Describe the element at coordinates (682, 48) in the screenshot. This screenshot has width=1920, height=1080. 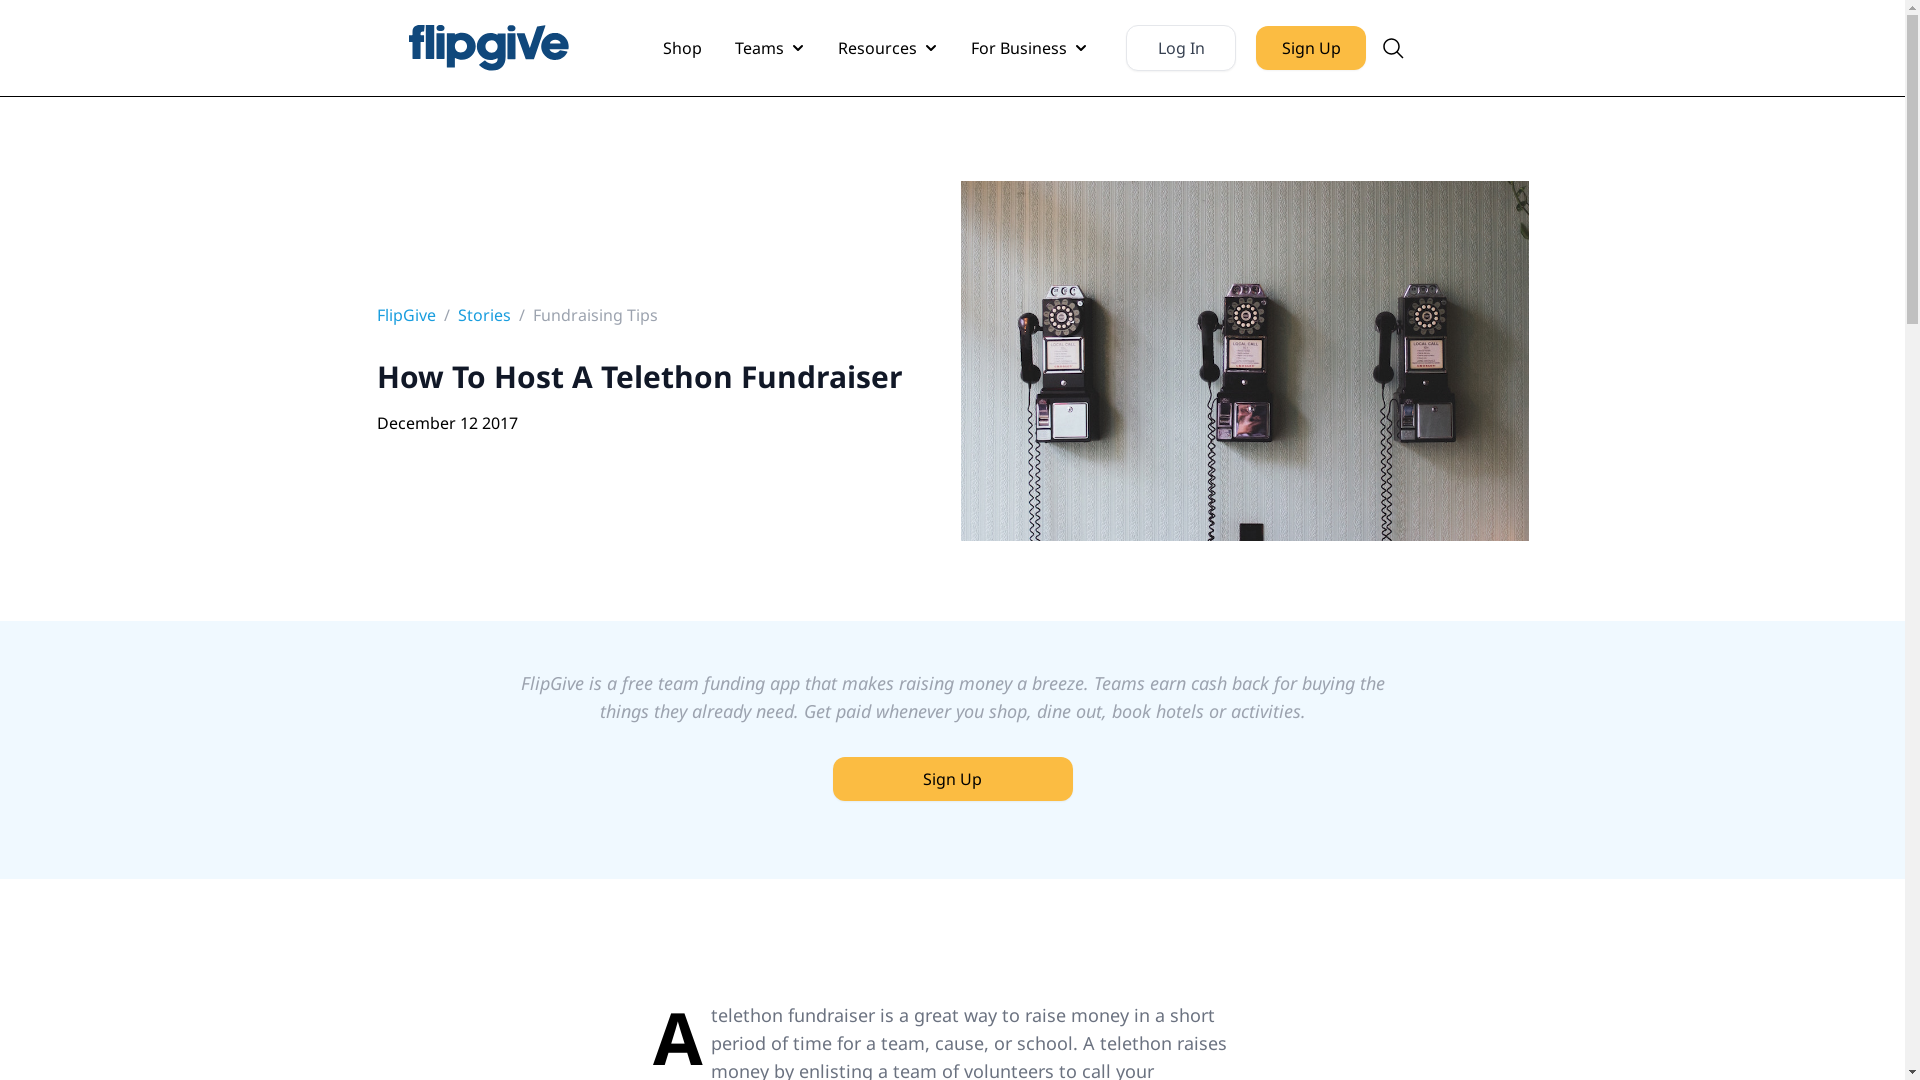
I see `Shop` at that location.